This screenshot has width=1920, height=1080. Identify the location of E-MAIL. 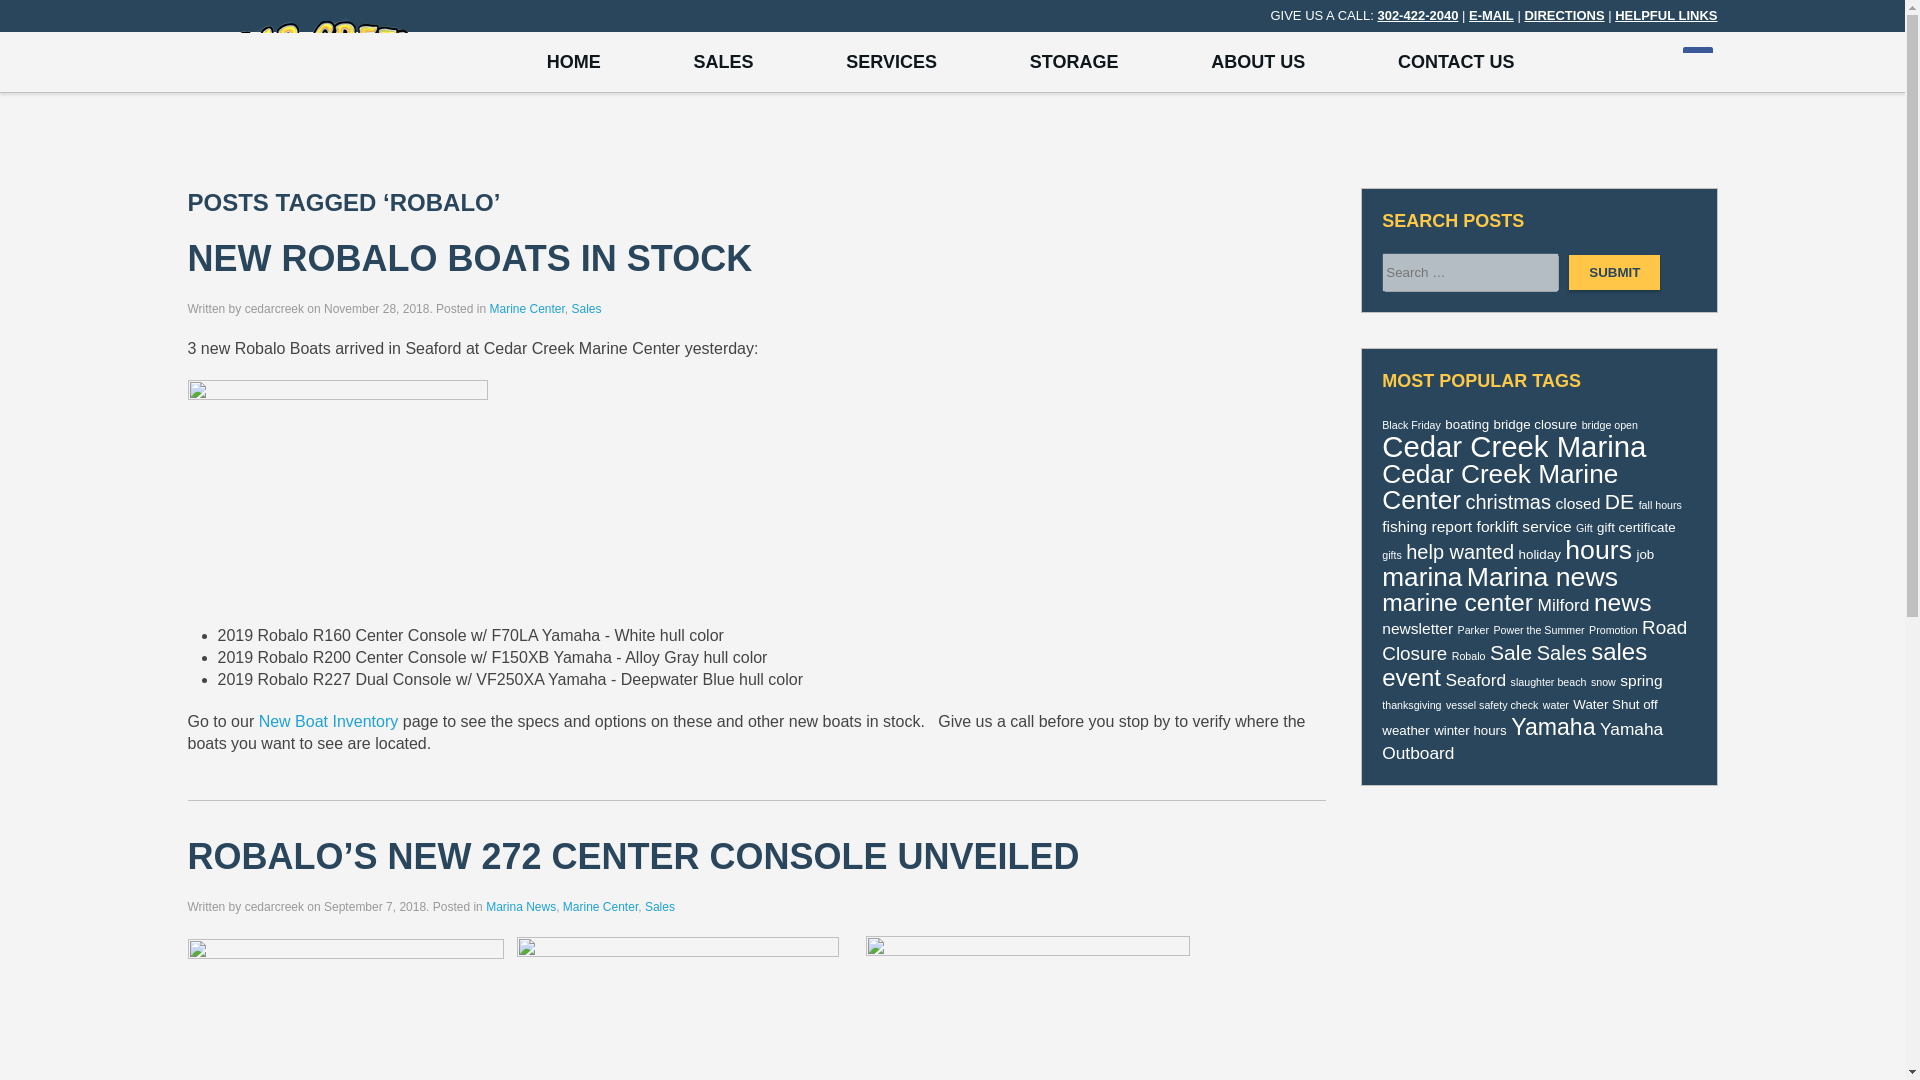
(1491, 14).